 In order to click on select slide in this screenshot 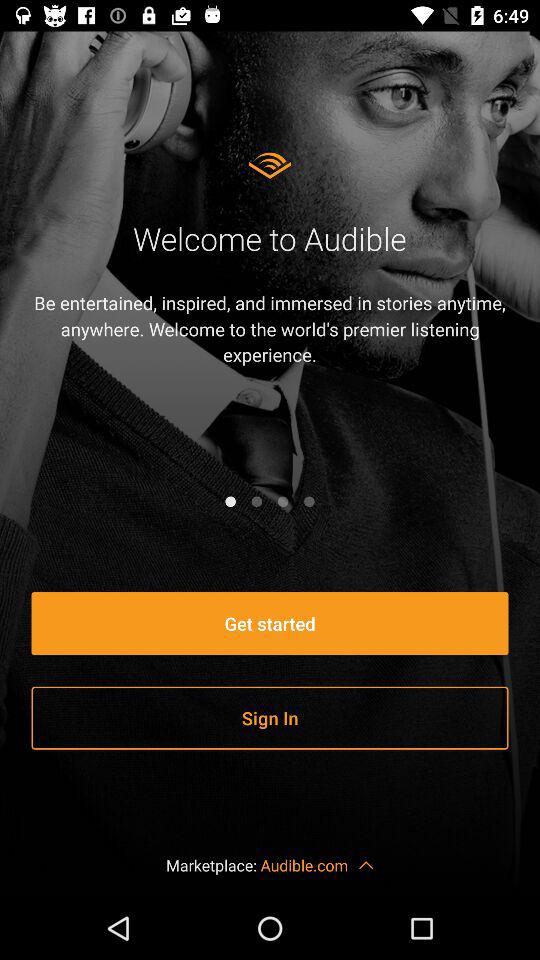, I will do `click(283, 501)`.